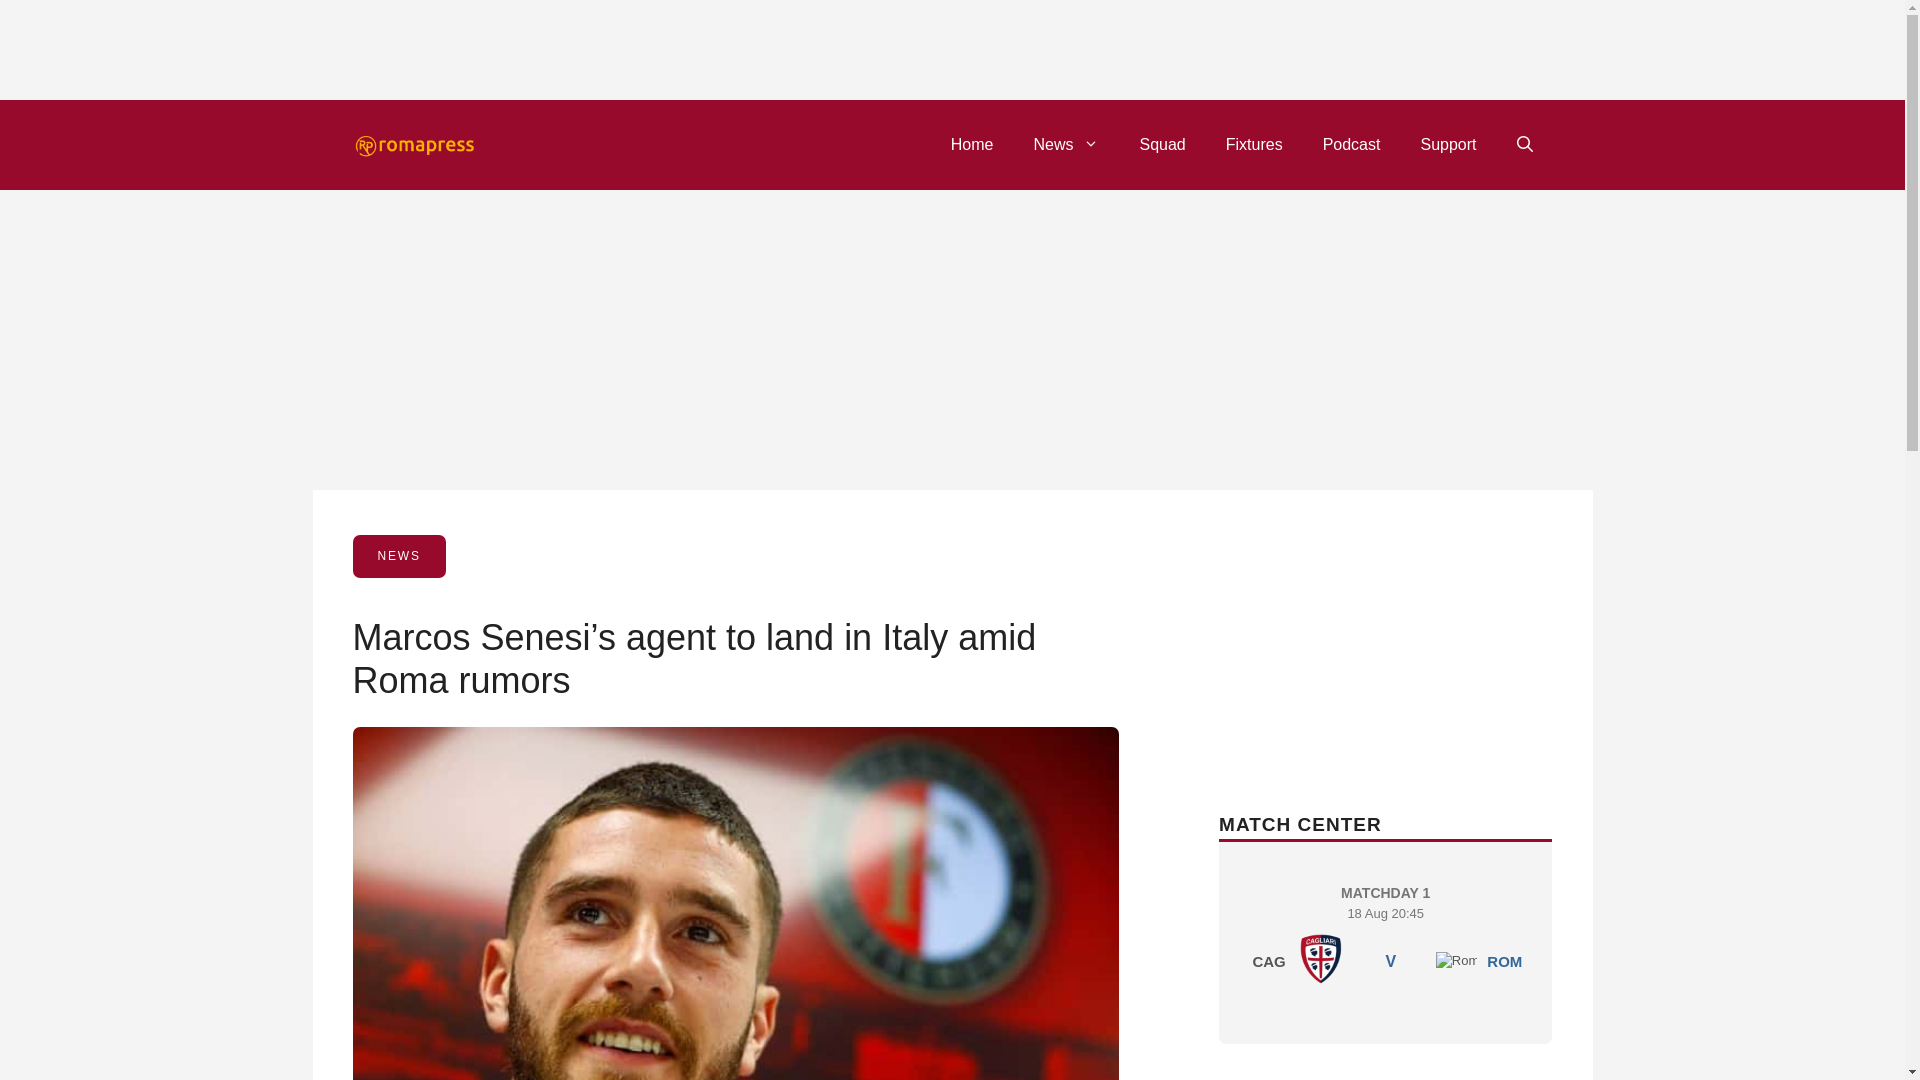  I want to click on Squad, so click(1162, 144).